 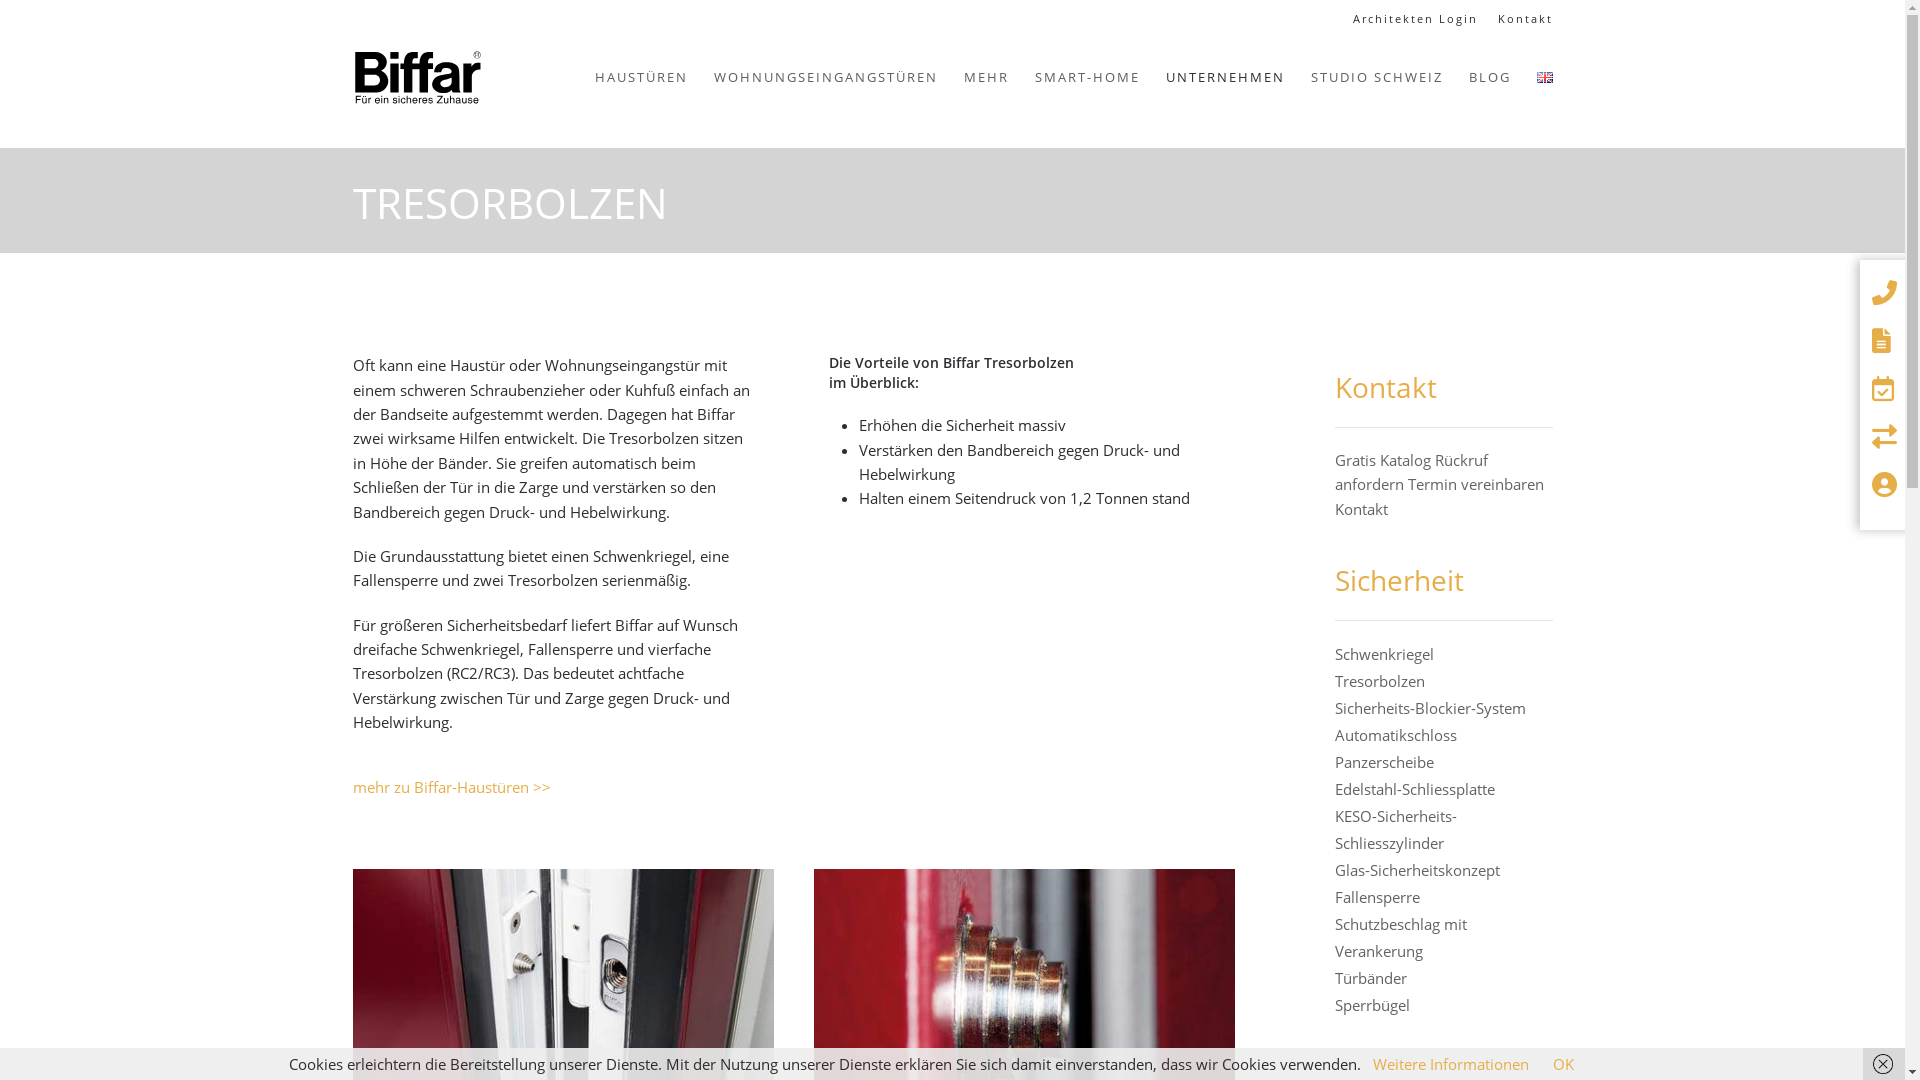 I want to click on UNTERNEHMEN, so click(x=1224, y=78).